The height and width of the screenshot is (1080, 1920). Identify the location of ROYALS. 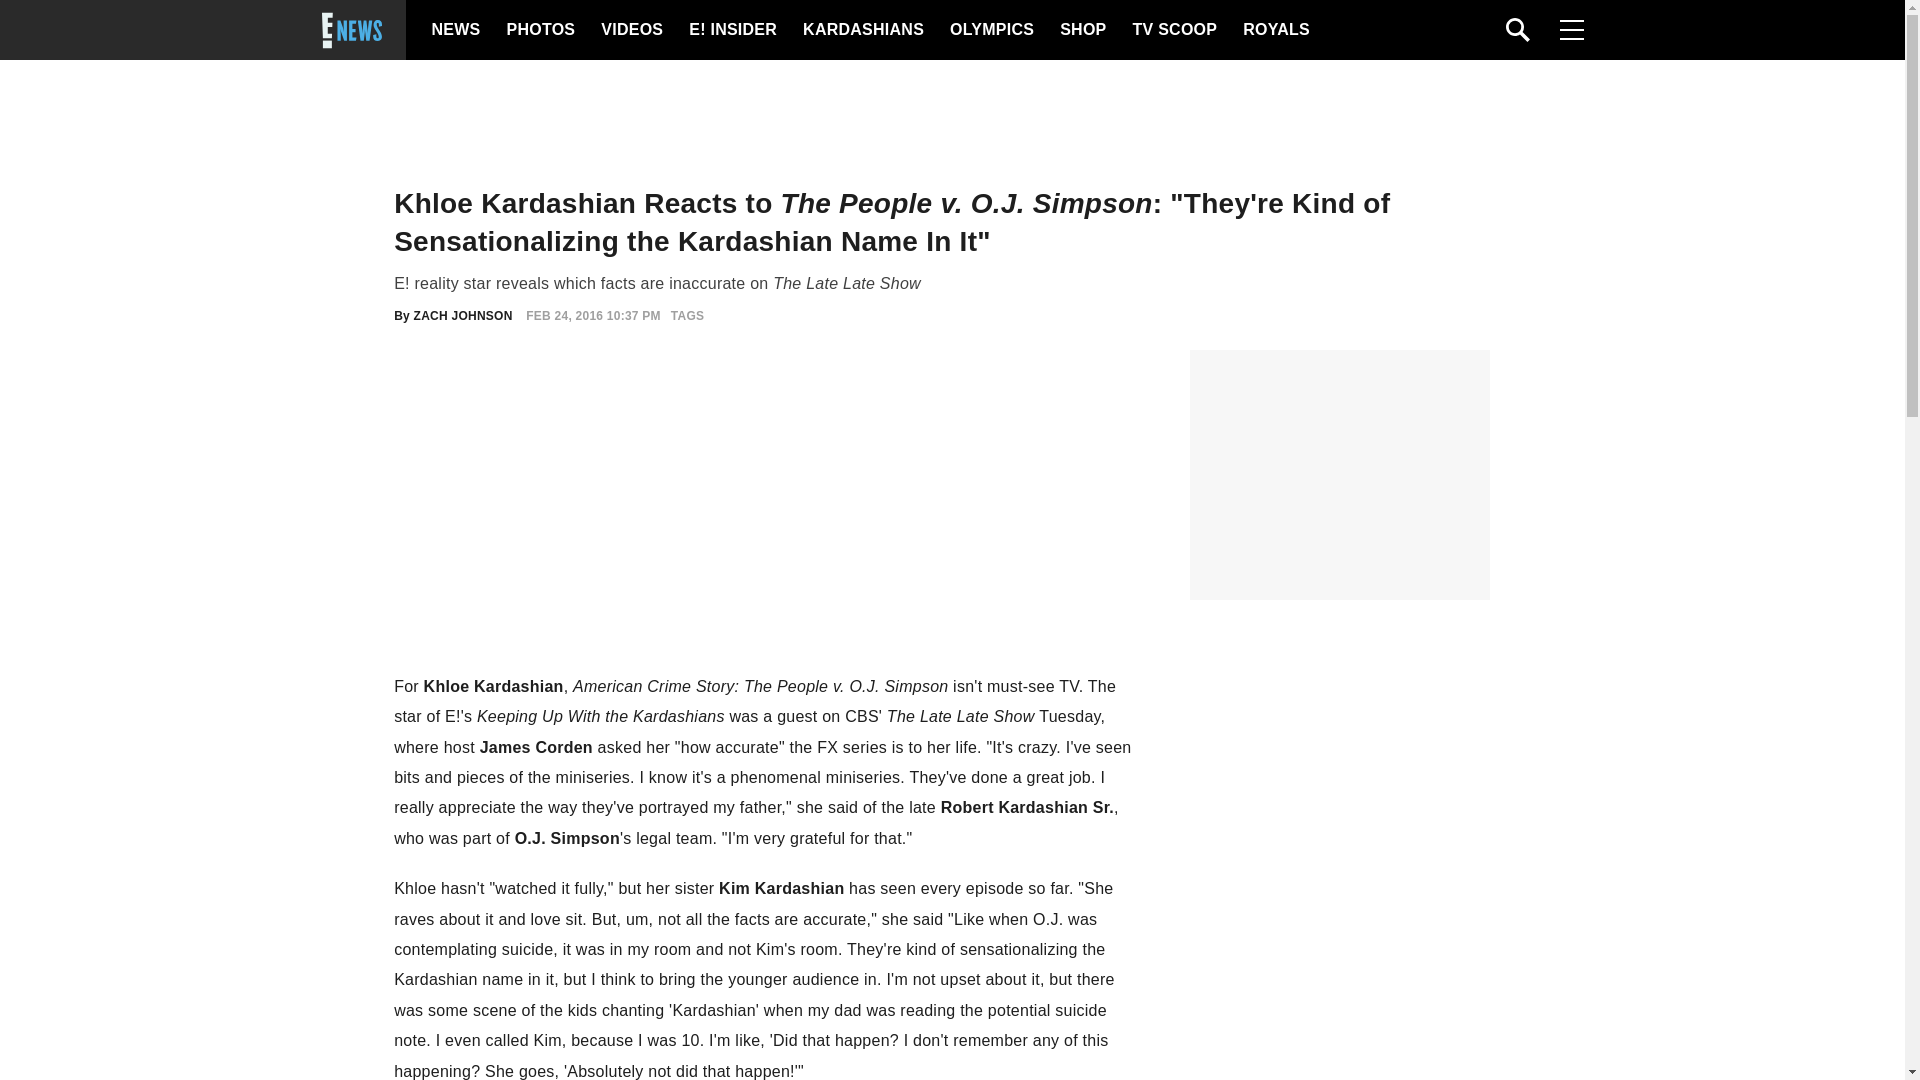
(1274, 30).